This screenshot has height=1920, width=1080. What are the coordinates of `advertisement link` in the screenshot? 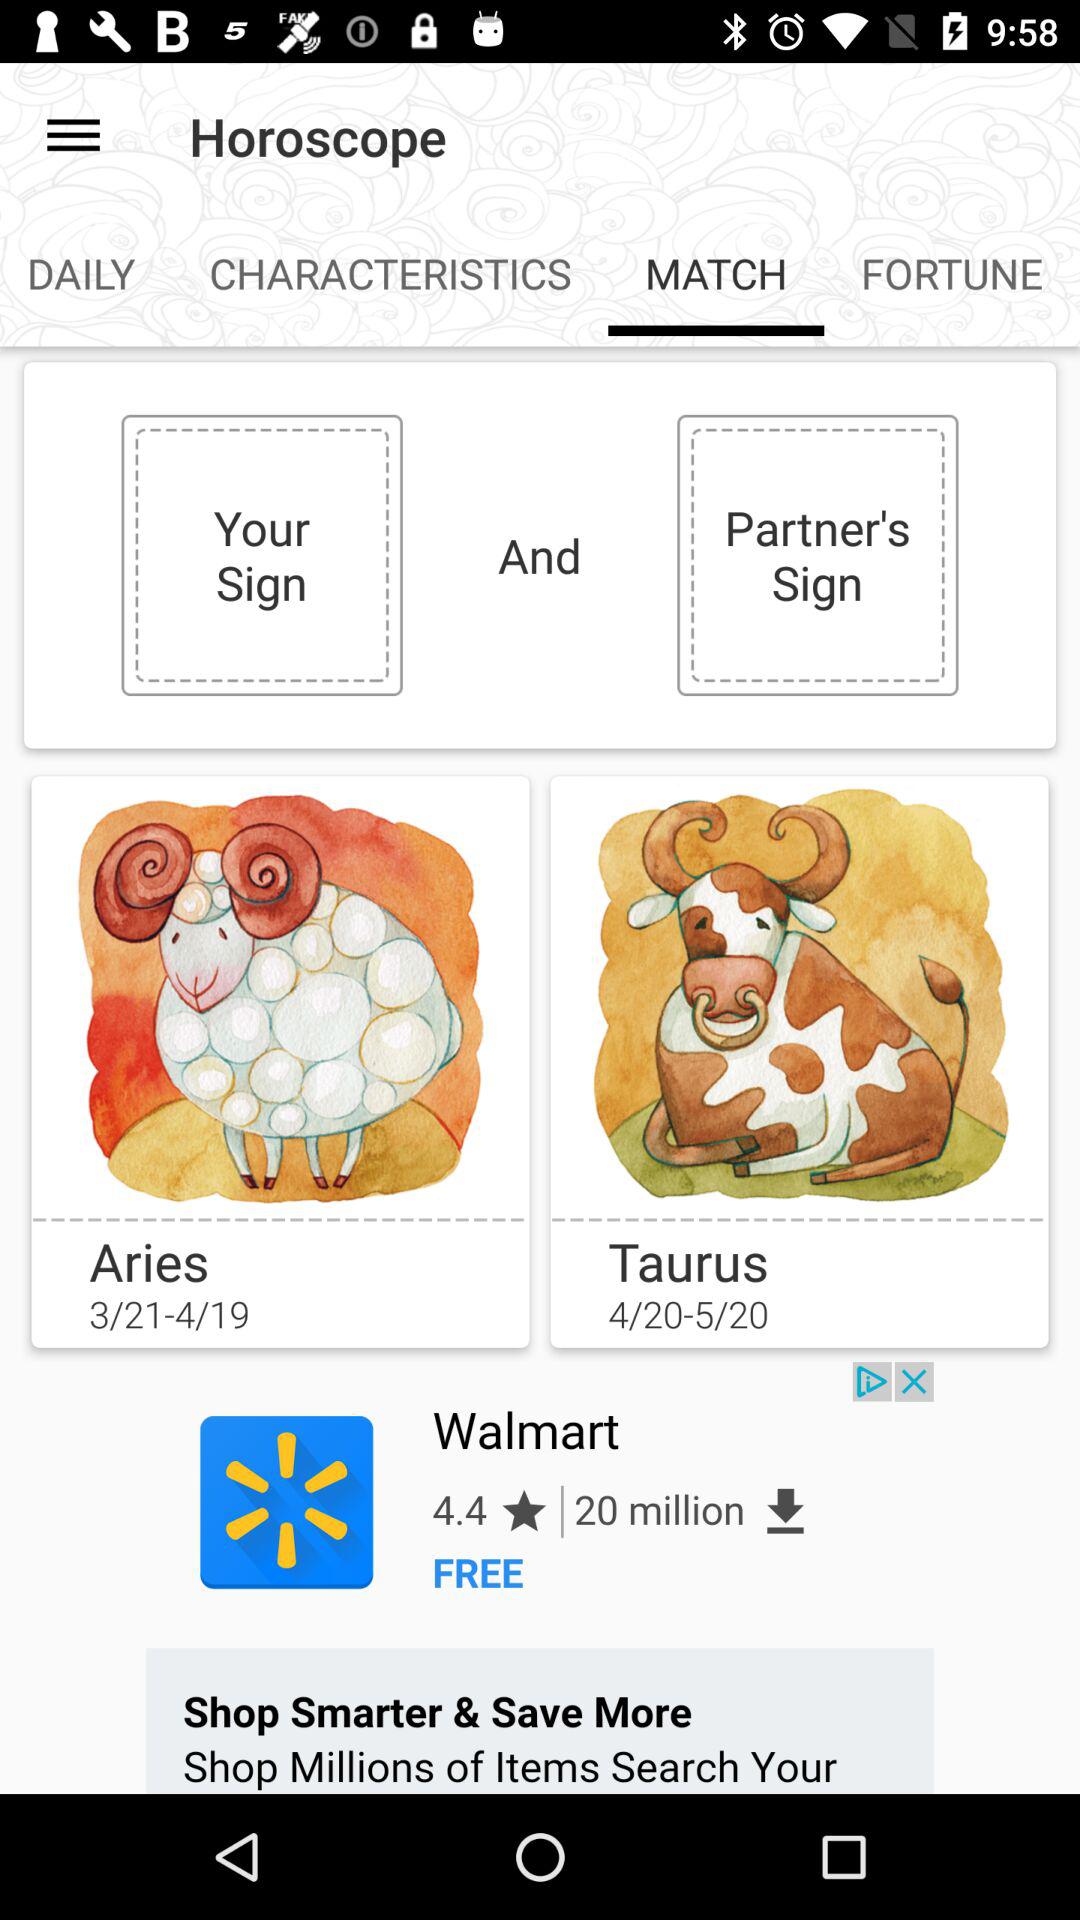 It's located at (540, 1578).